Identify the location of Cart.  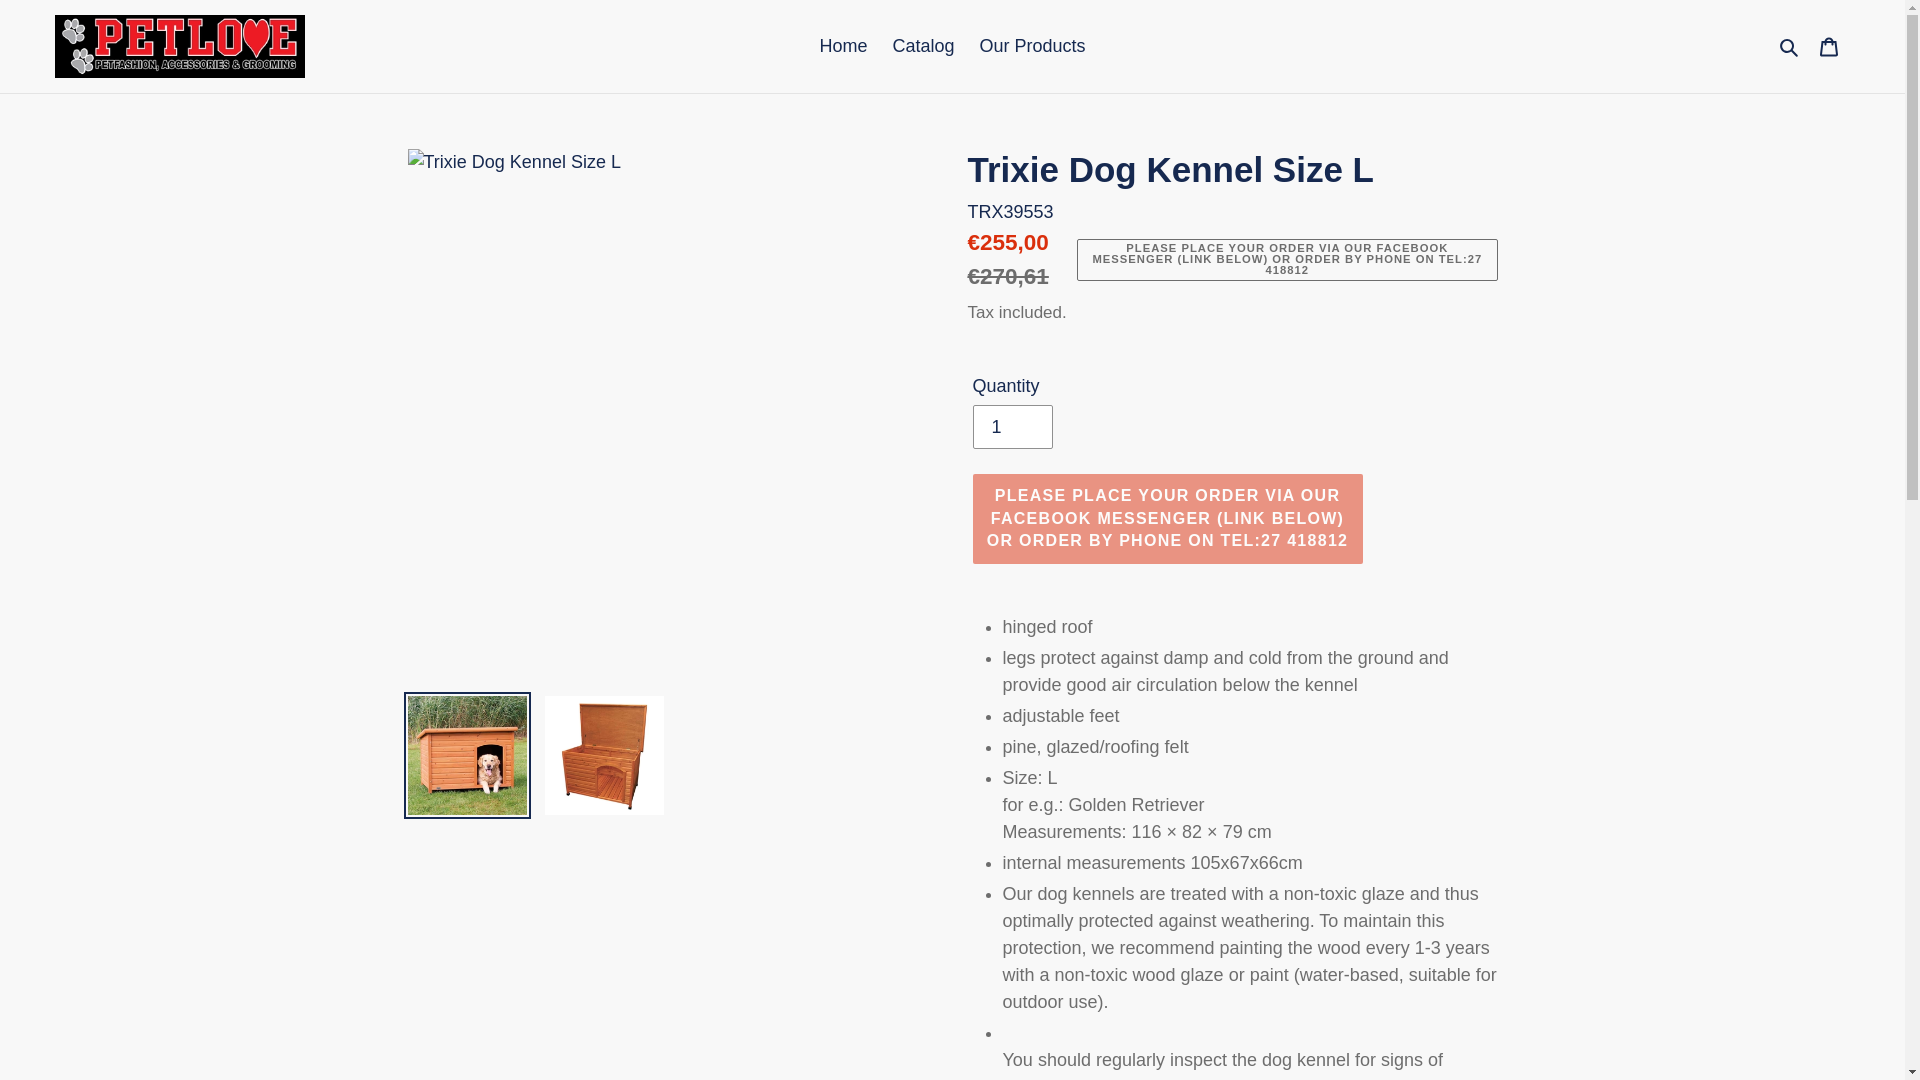
(1829, 46).